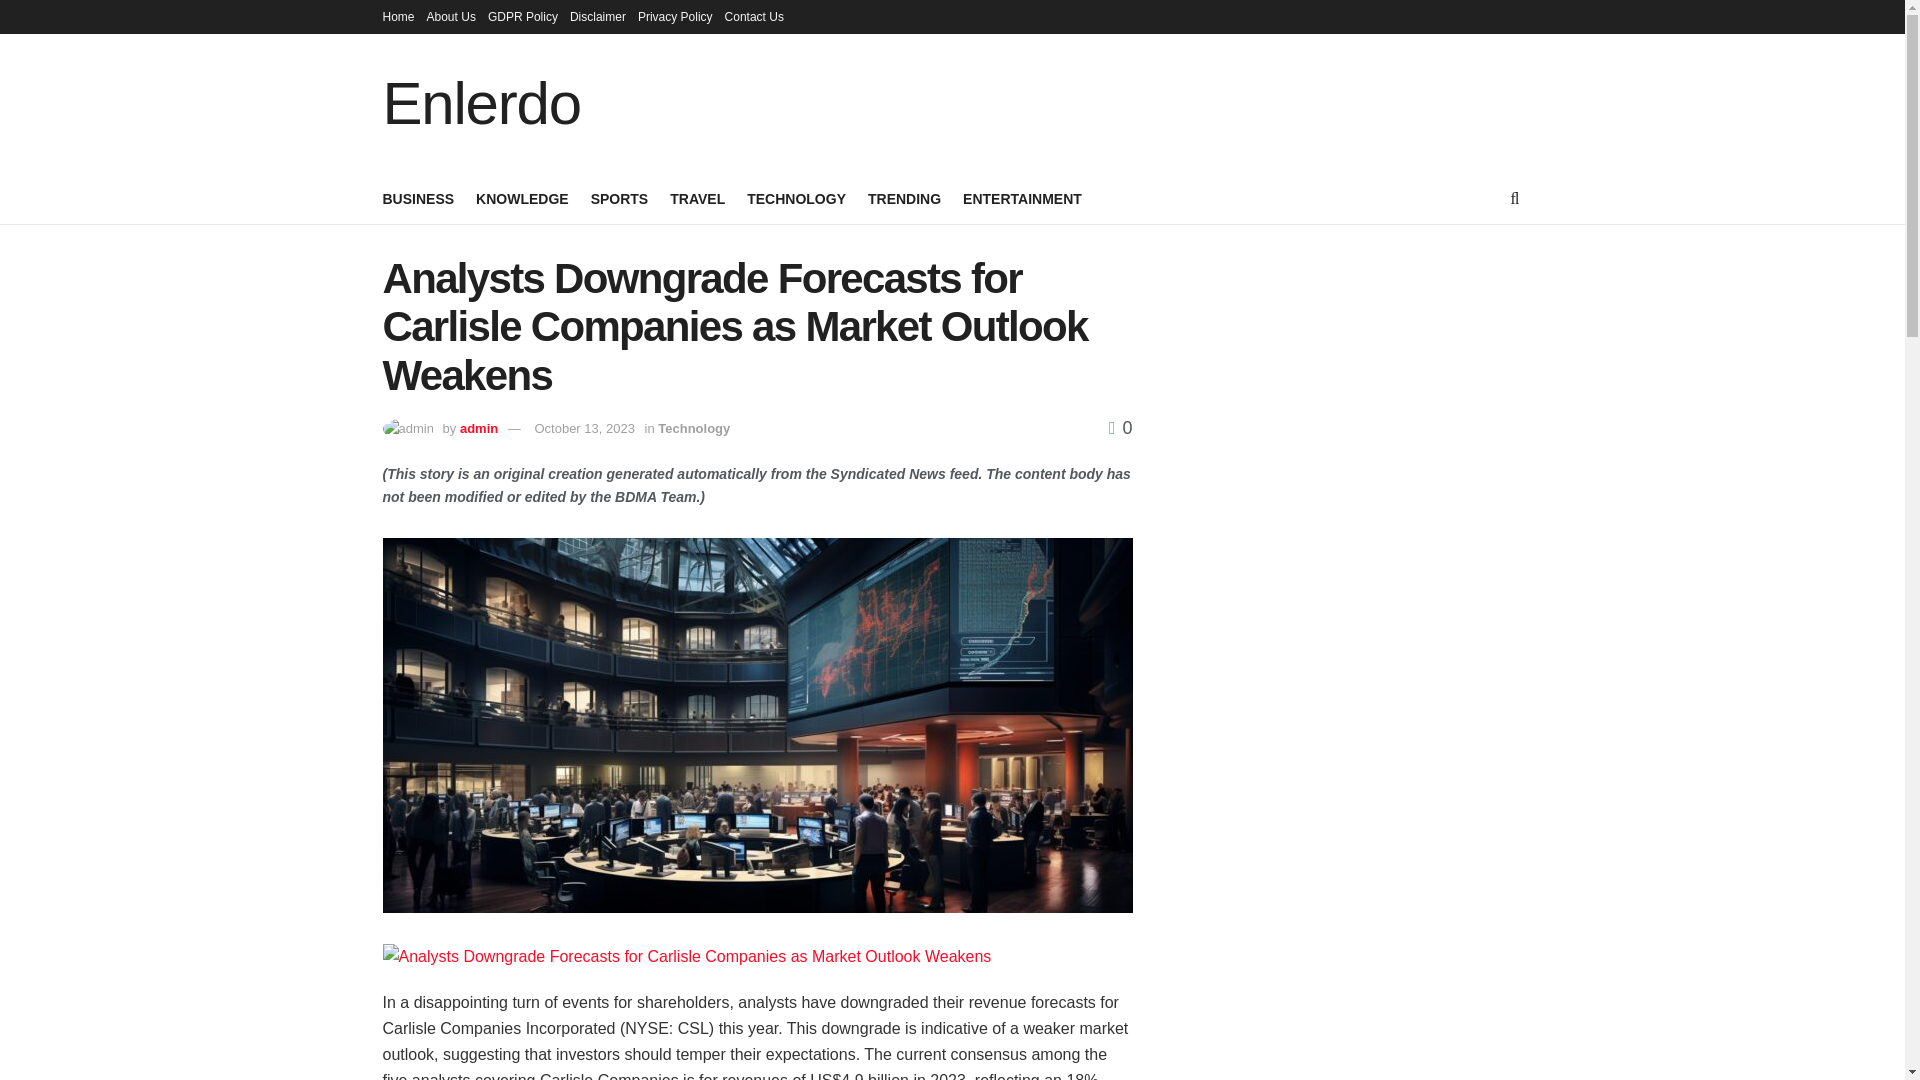 Image resolution: width=1920 pixels, height=1080 pixels. What do you see at coordinates (598, 16) in the screenshot?
I see `Disclaimer` at bounding box center [598, 16].